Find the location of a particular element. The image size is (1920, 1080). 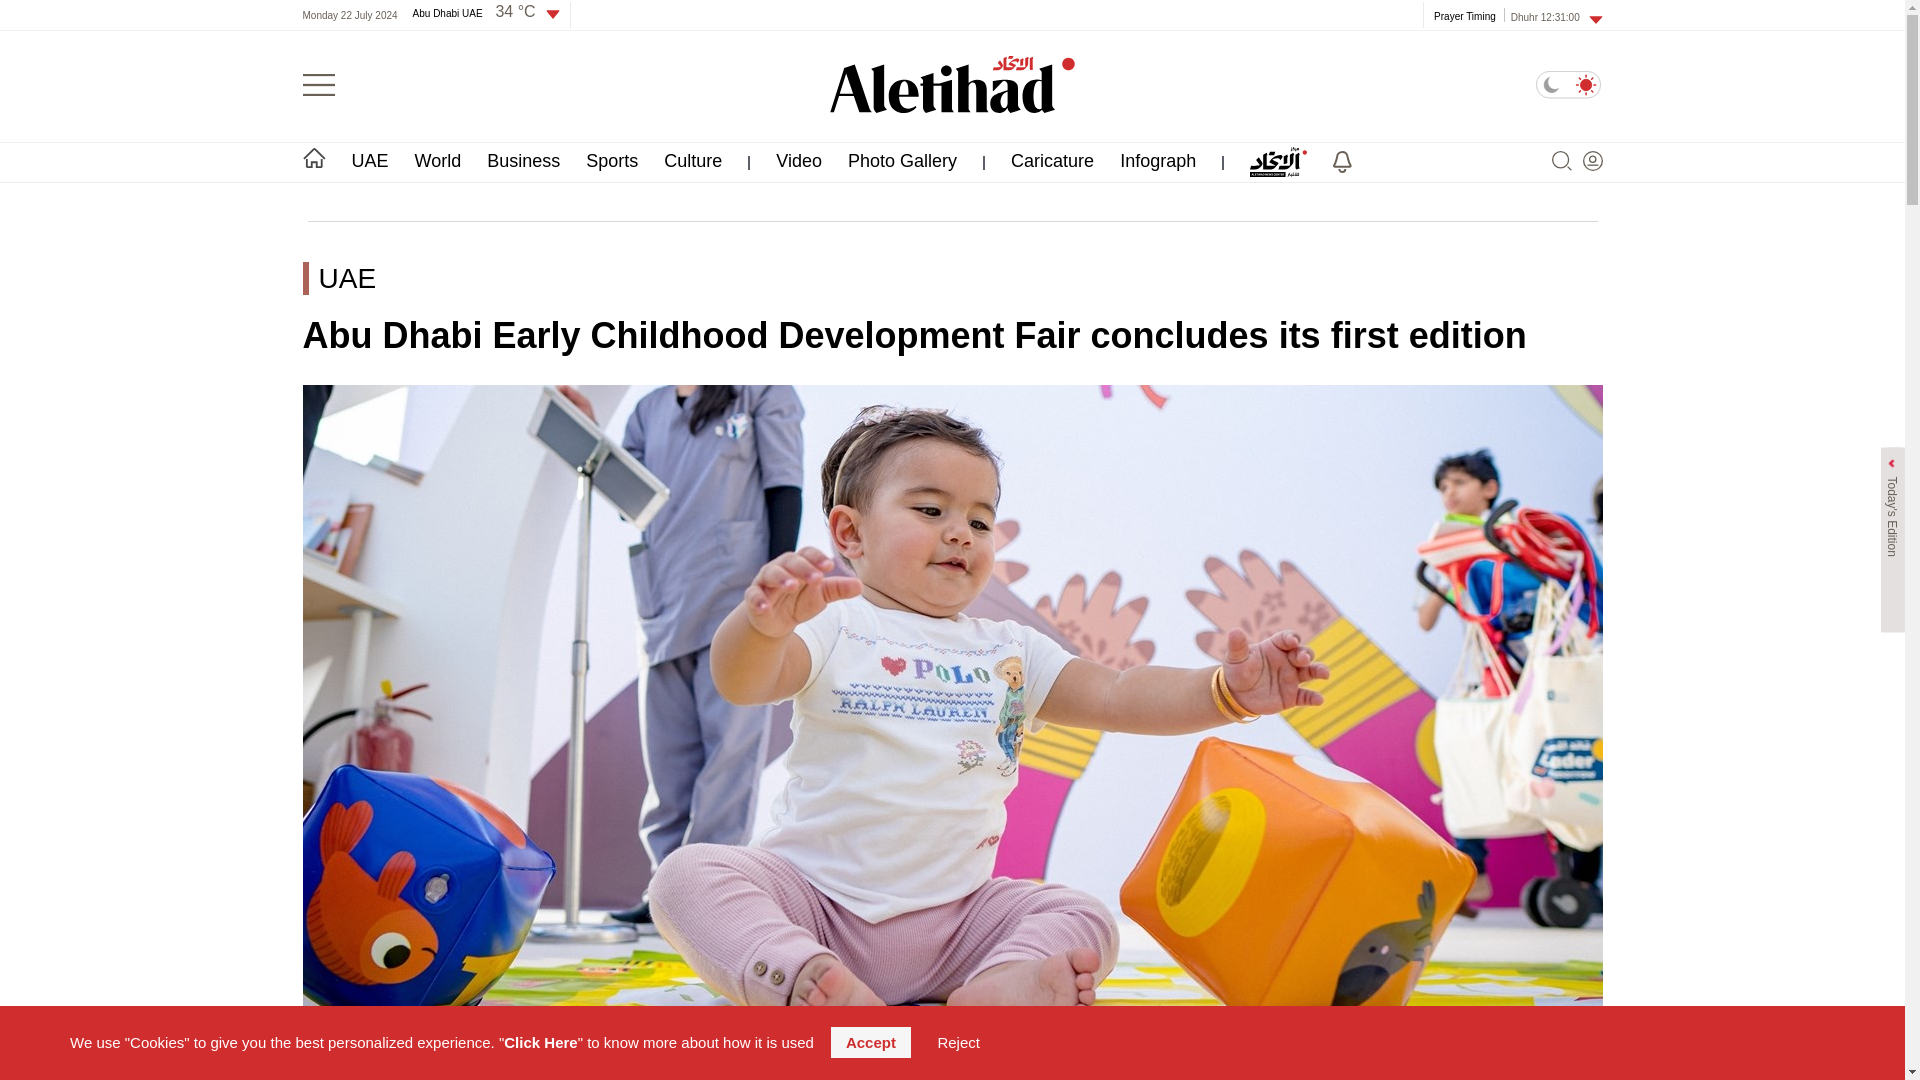

Prayer Timing is located at coordinates (1464, 15).